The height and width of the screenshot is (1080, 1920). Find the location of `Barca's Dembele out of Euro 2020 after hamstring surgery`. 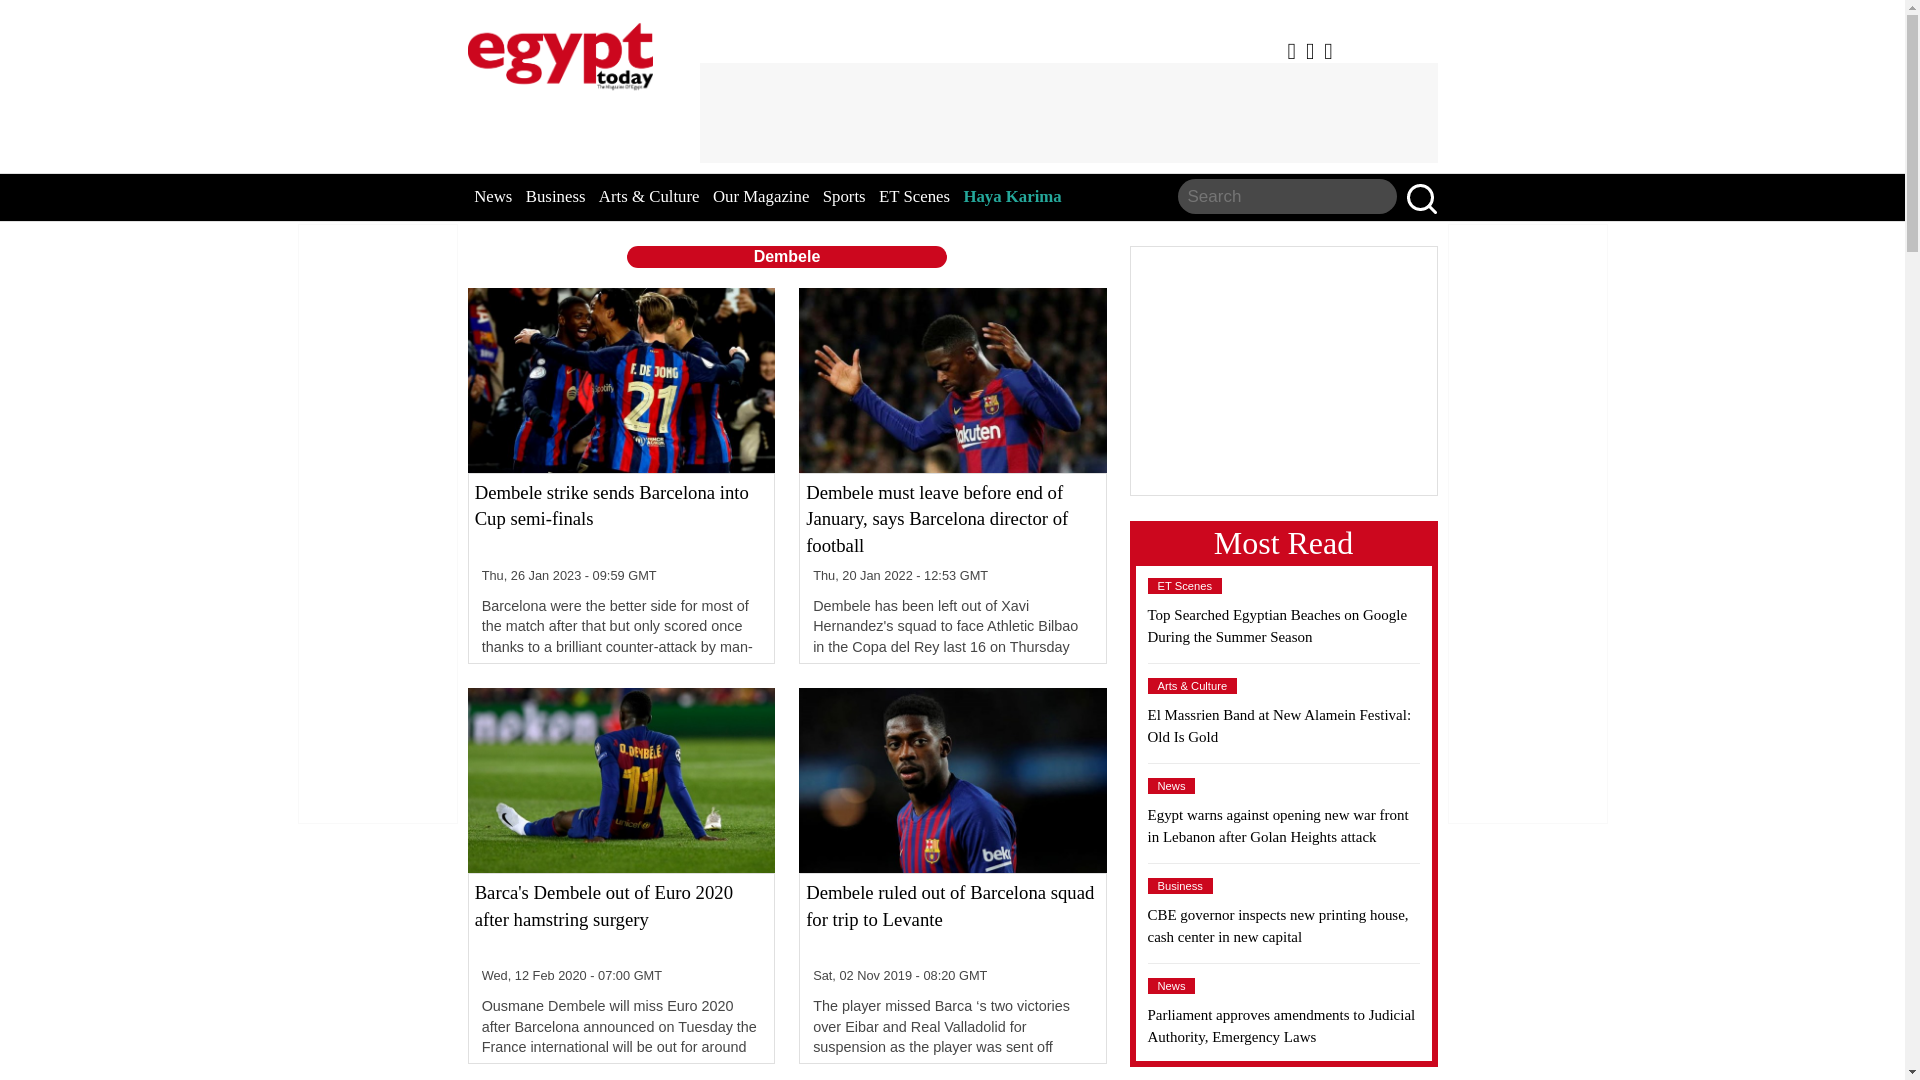

Barca's Dembele out of Euro 2020 after hamstring surgery is located at coordinates (621, 920).